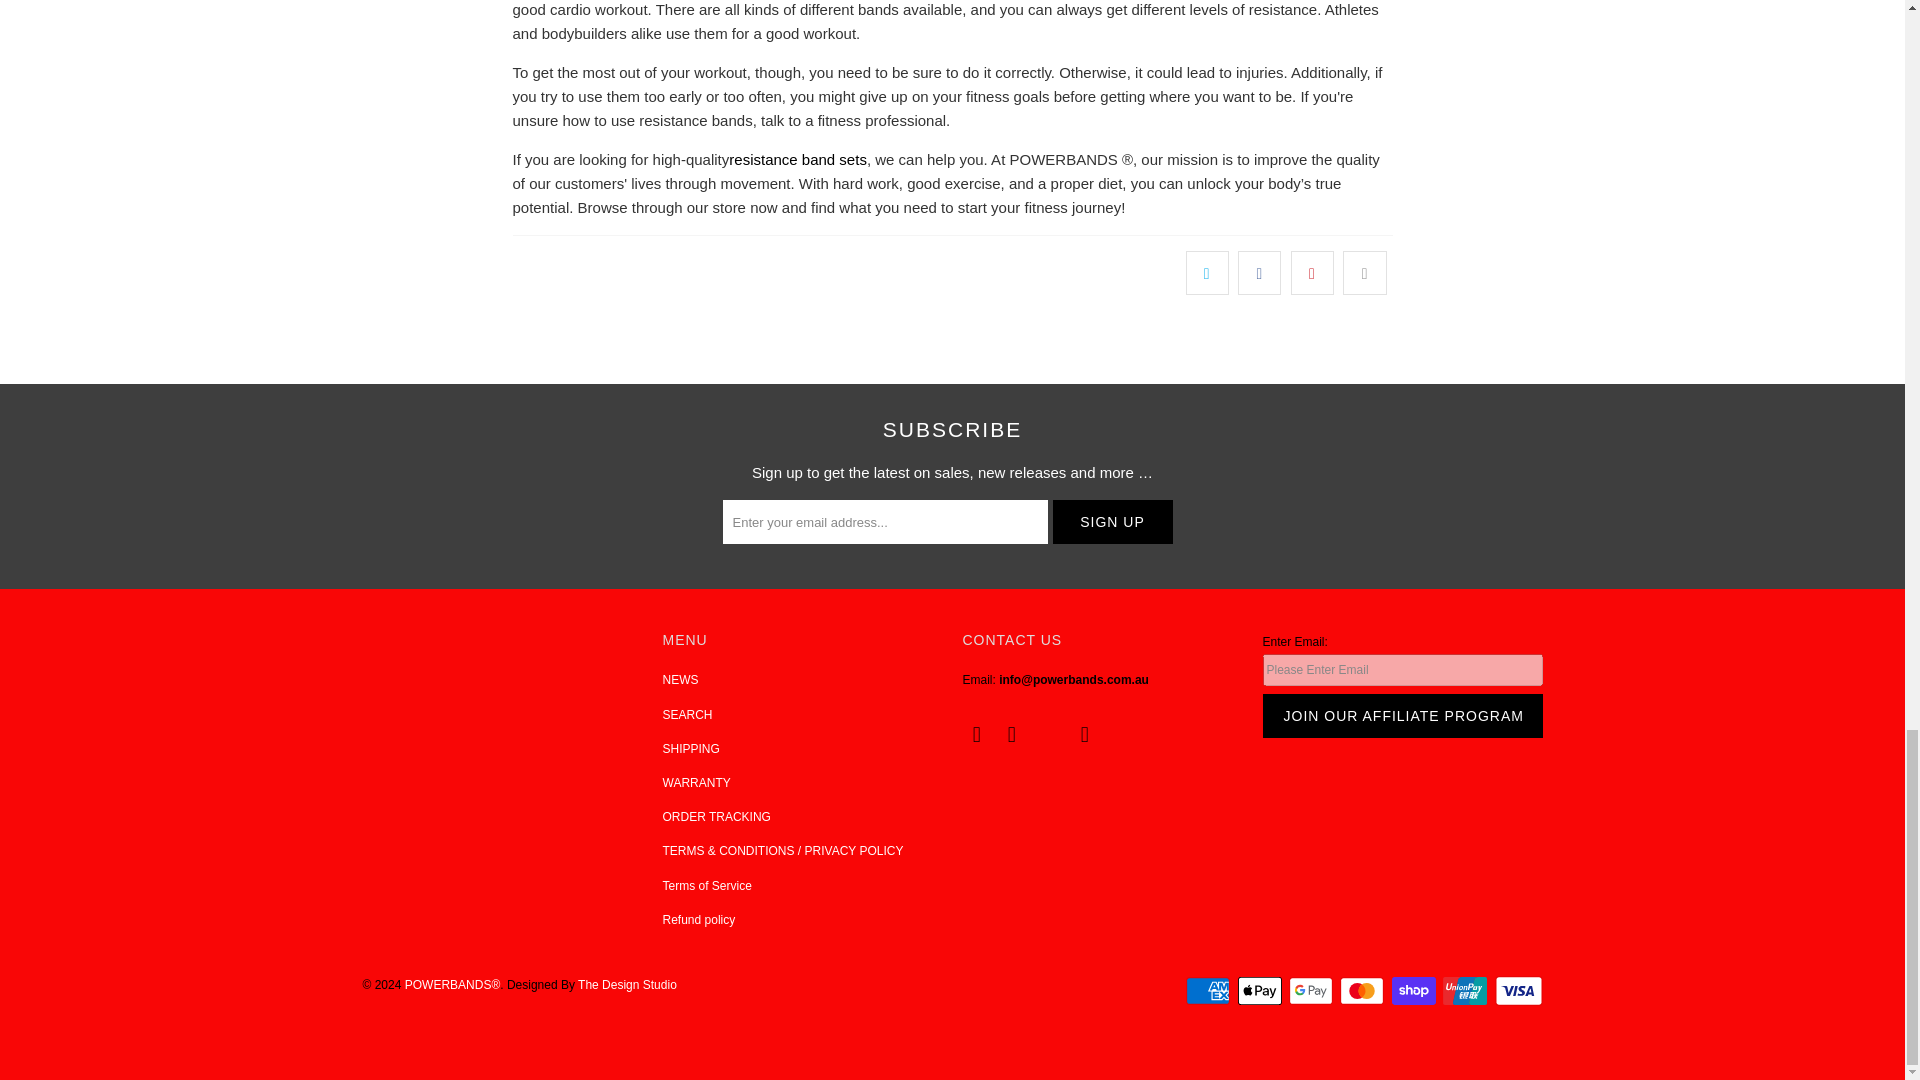  Describe the element at coordinates (1112, 522) in the screenshot. I see `Sign Up` at that location.